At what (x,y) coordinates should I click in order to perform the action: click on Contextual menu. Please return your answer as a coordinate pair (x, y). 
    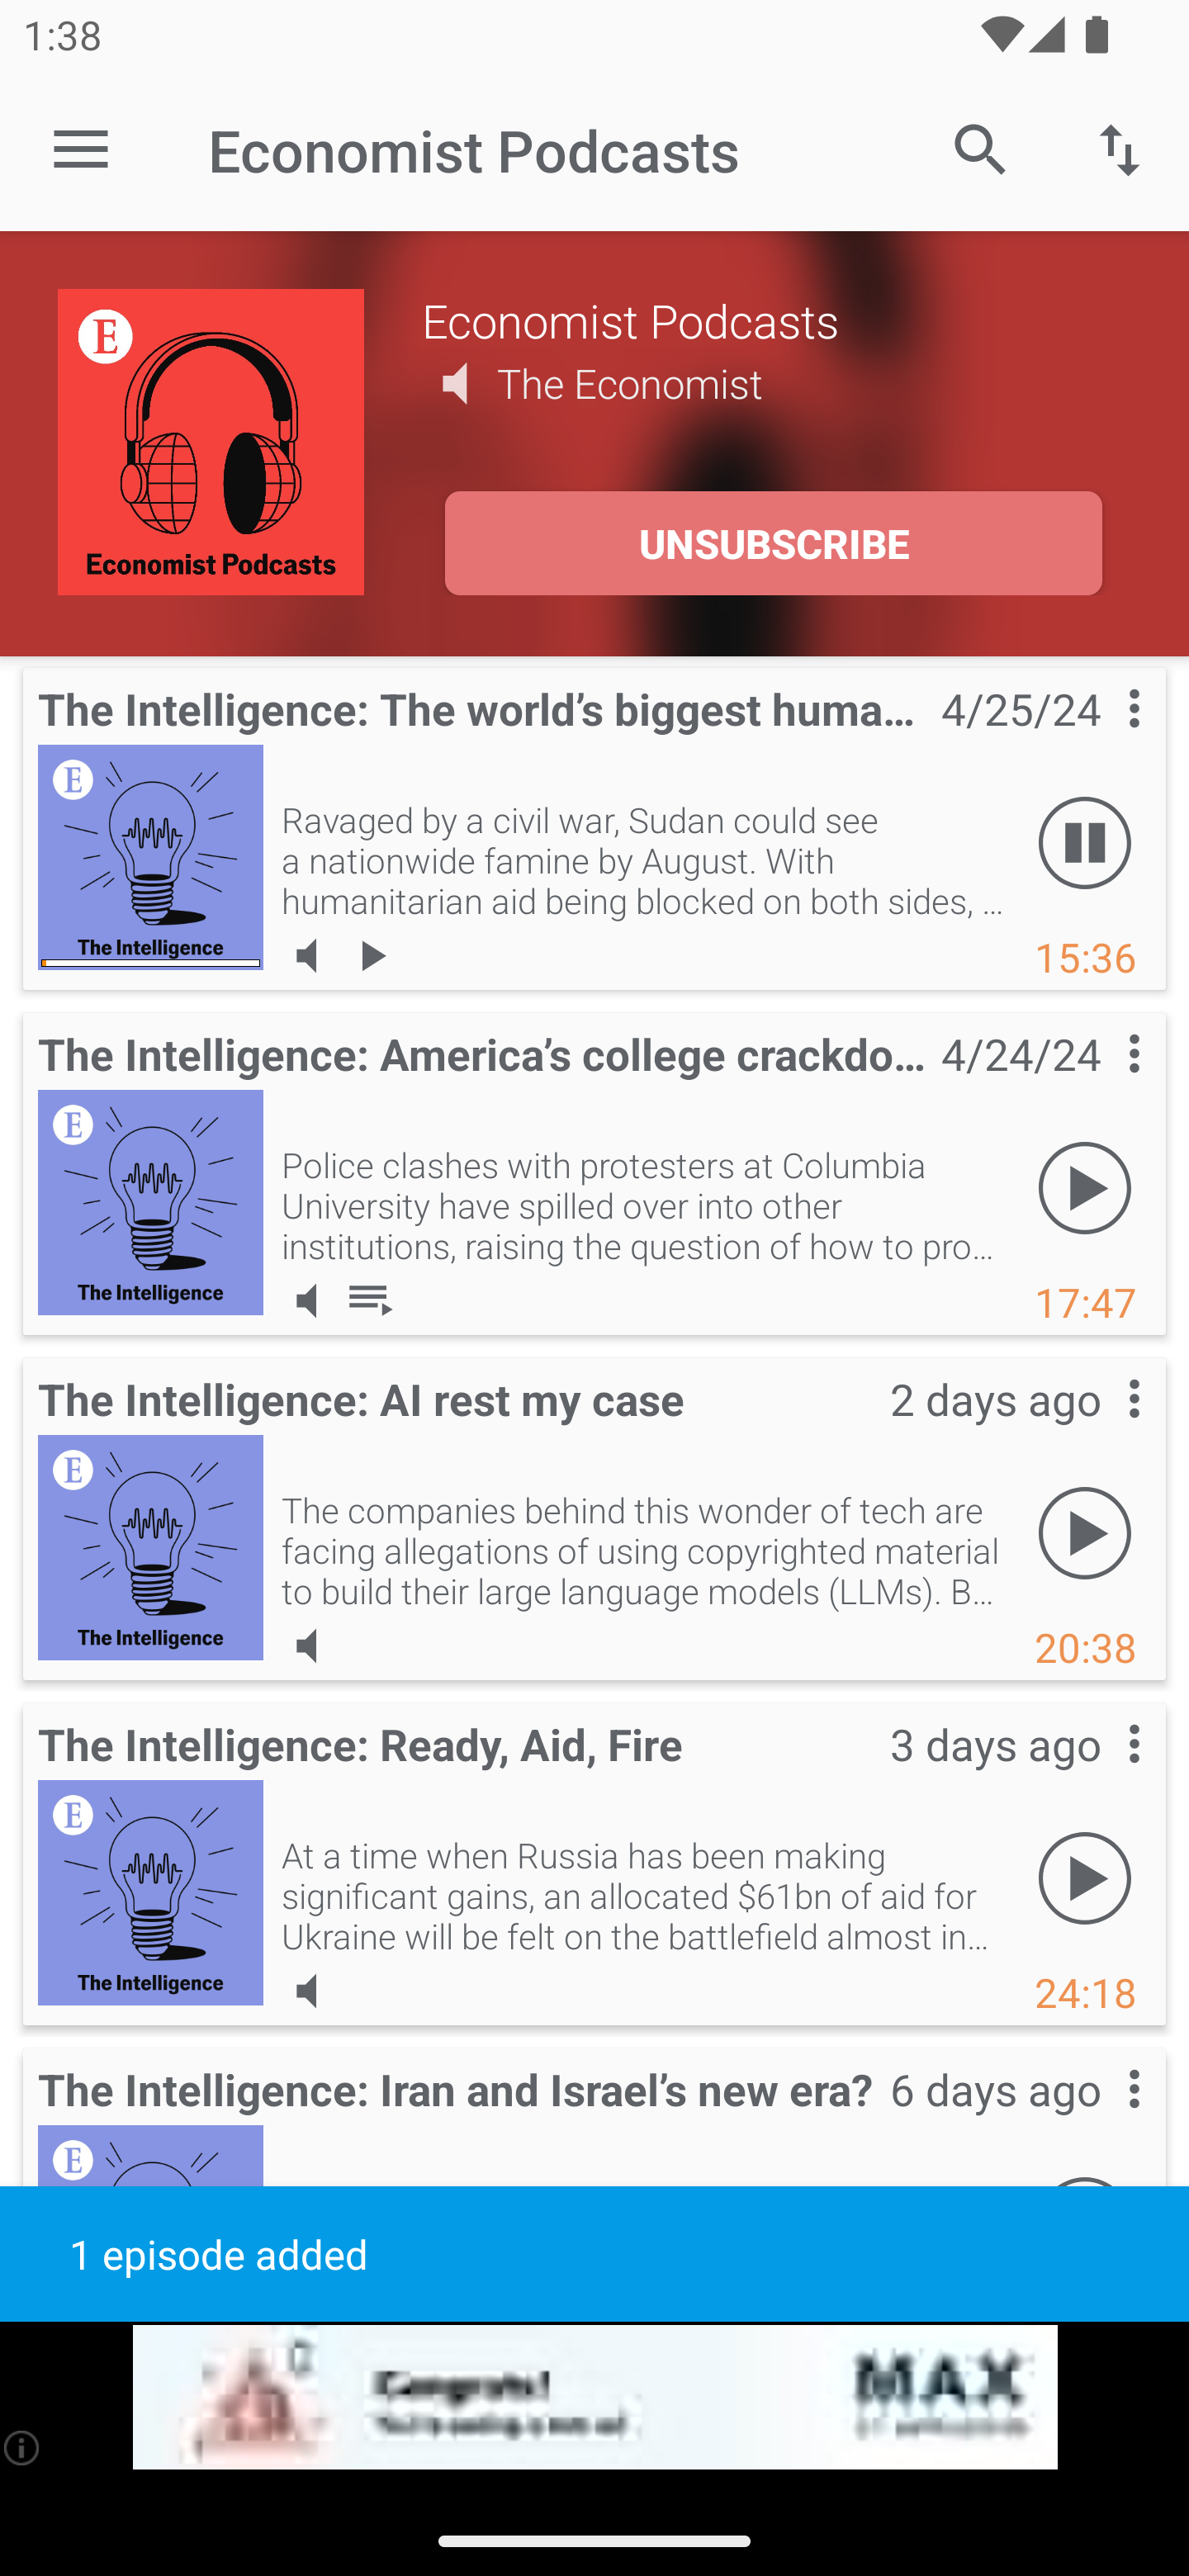
    Looking at the image, I should click on (1098, 2121).